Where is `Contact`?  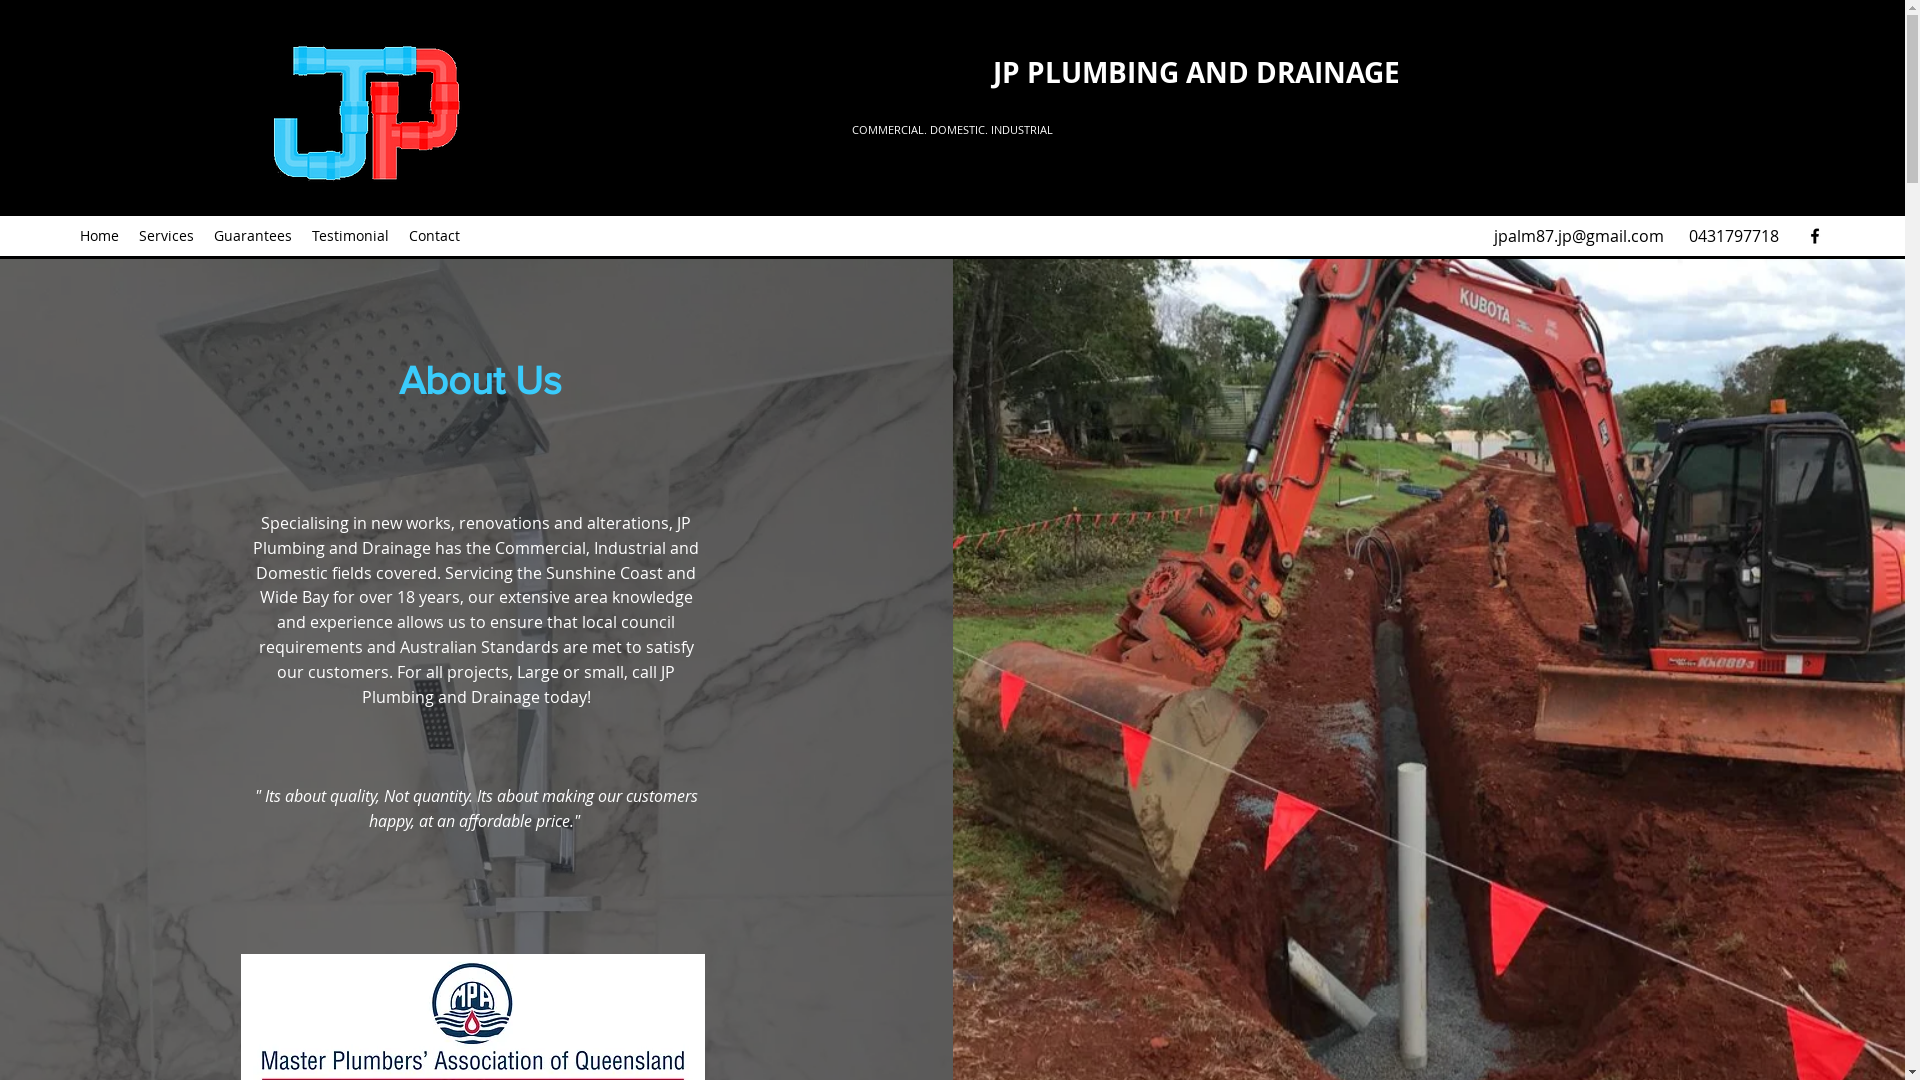
Contact is located at coordinates (434, 236).